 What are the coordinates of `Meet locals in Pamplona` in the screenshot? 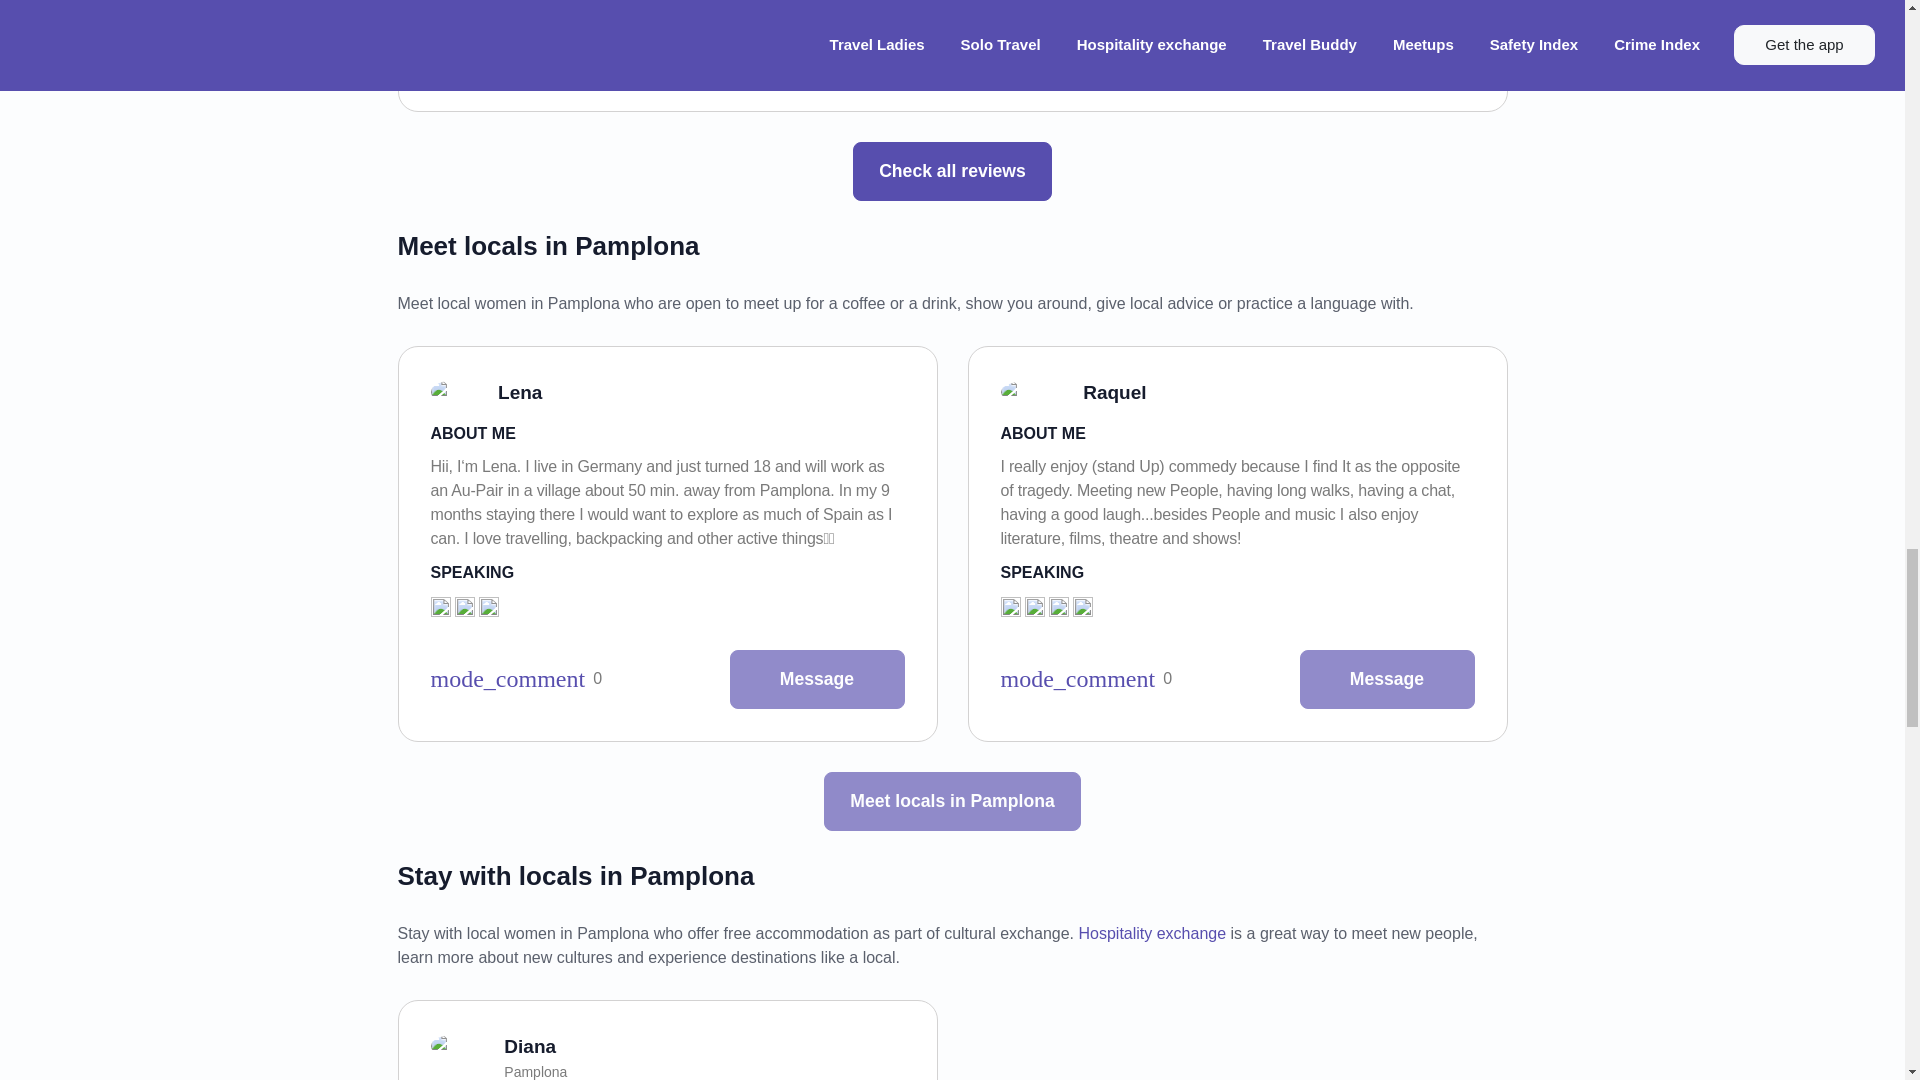 It's located at (951, 801).